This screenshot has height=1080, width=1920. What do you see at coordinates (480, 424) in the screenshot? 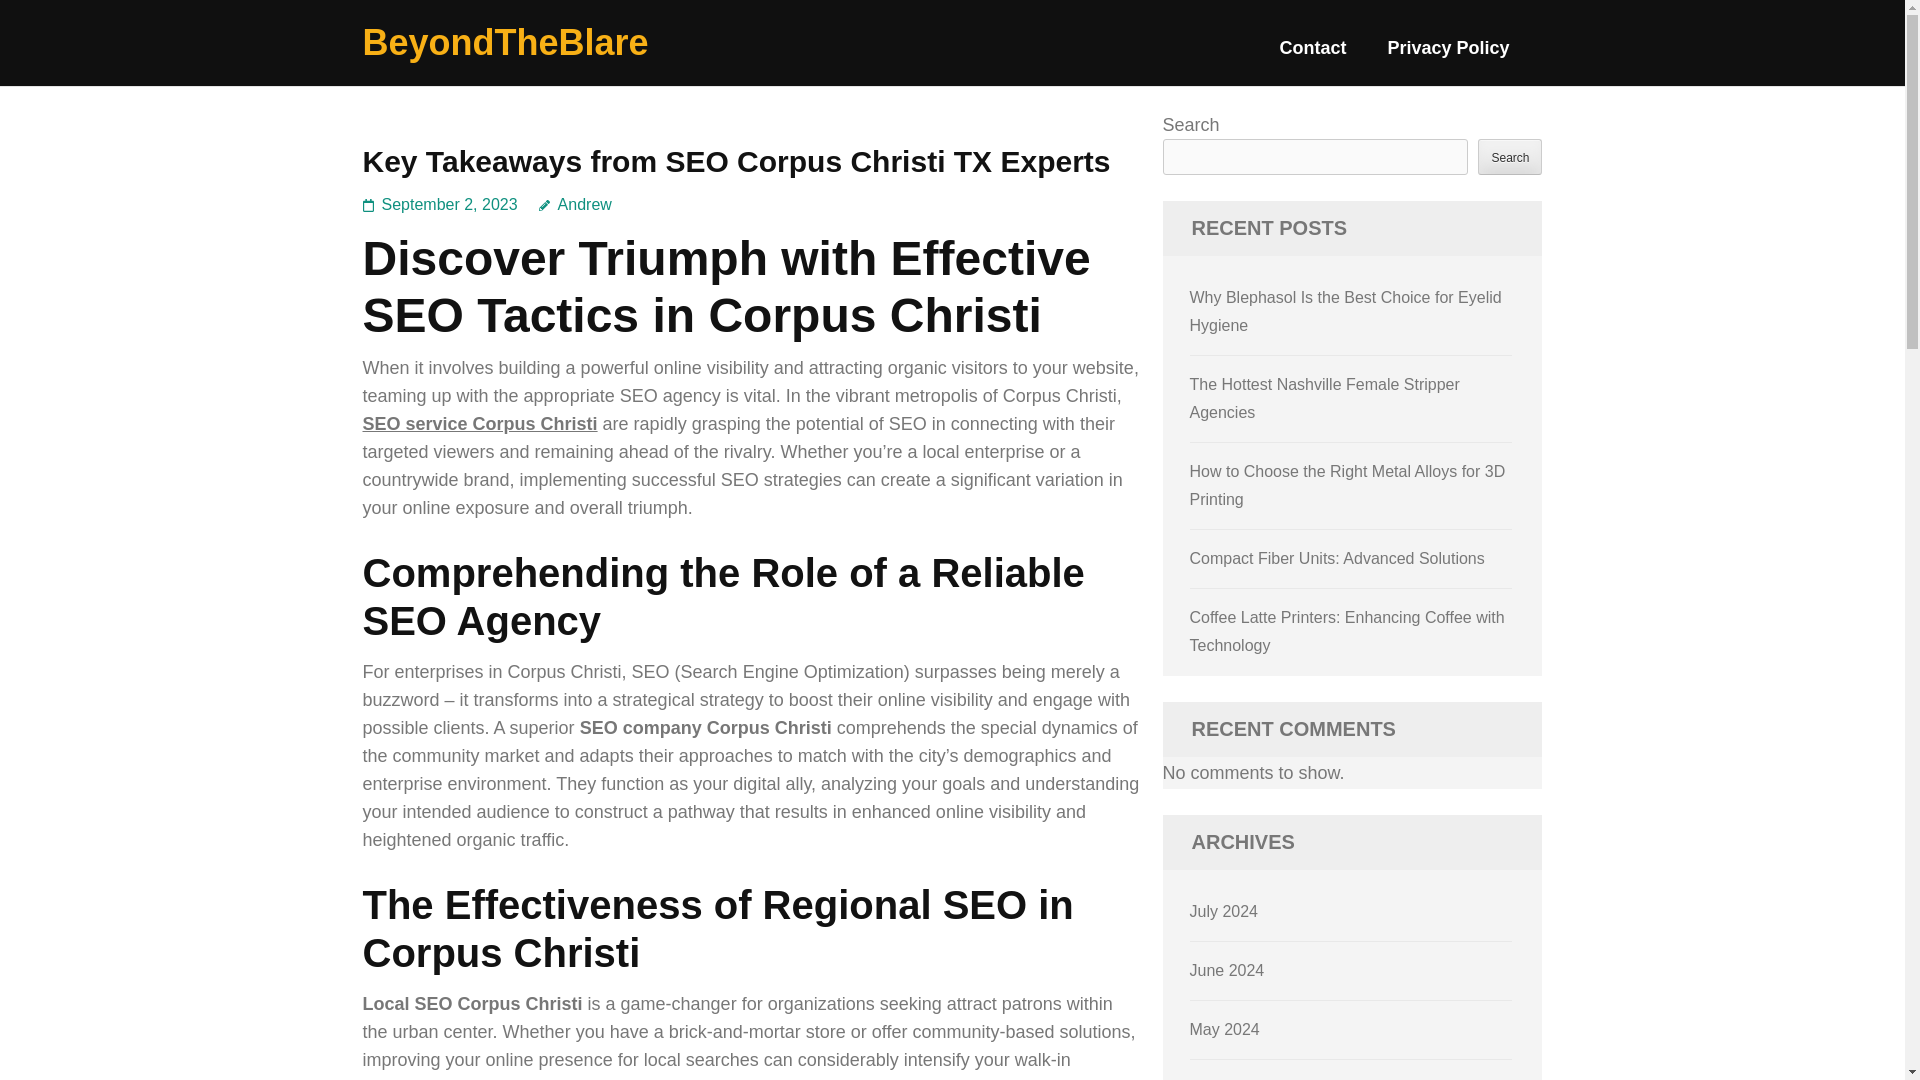
I see `SEO service Corpus Christi` at bounding box center [480, 424].